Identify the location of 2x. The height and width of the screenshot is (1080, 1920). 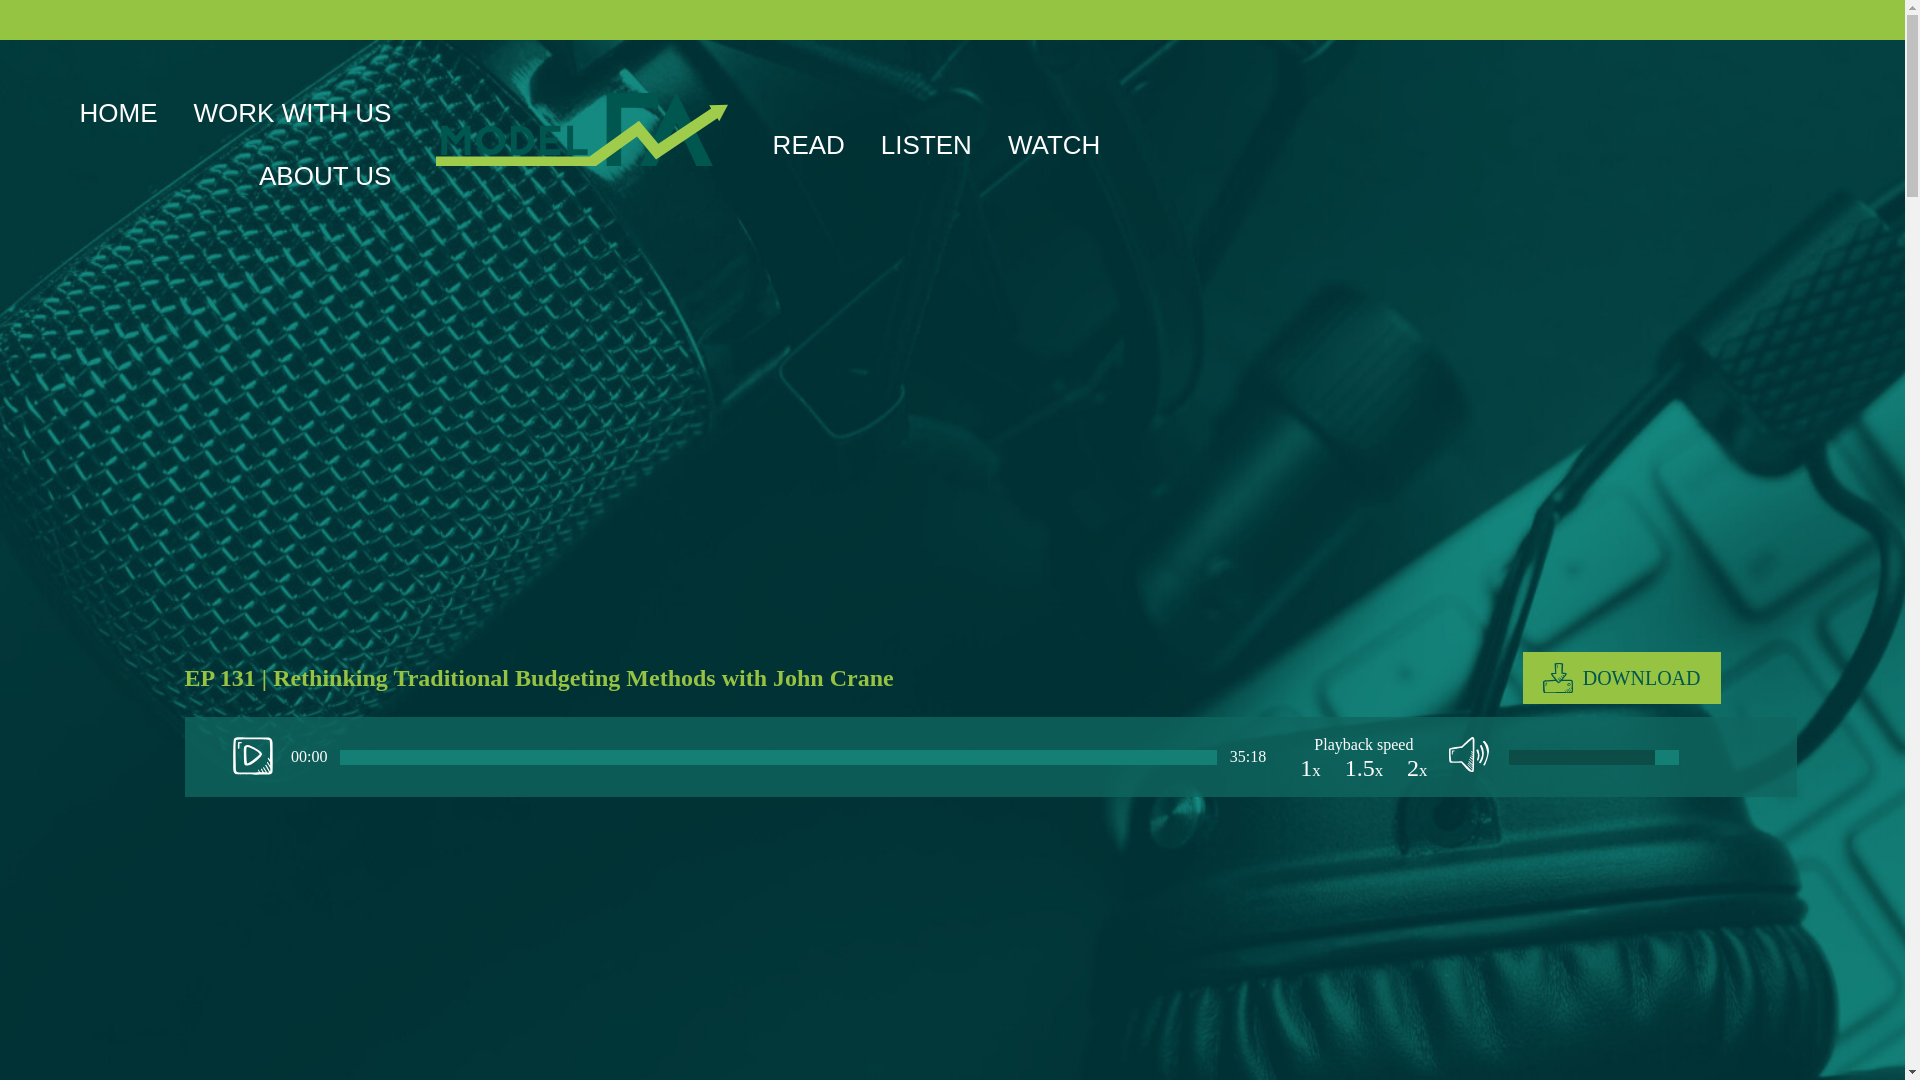
(1416, 768).